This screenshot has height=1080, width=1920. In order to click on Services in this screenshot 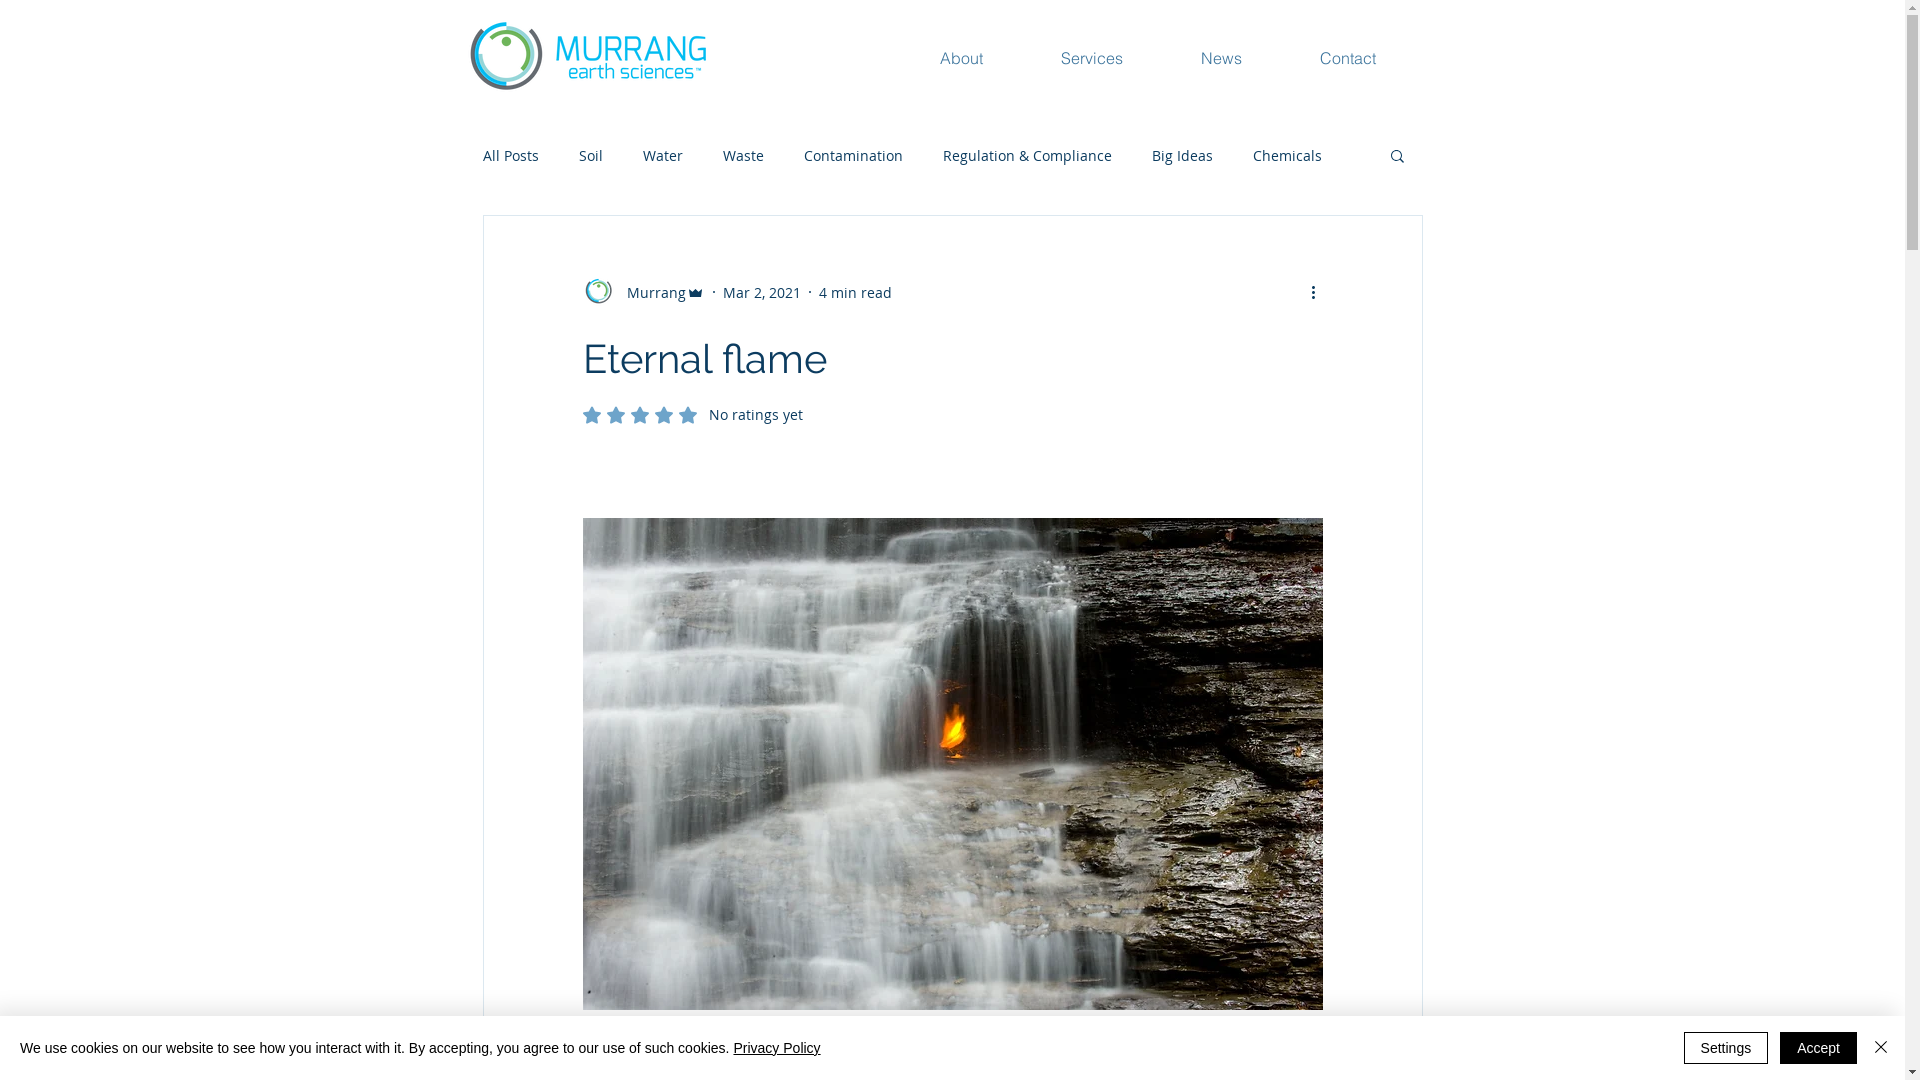, I will do `click(1120, 57)`.